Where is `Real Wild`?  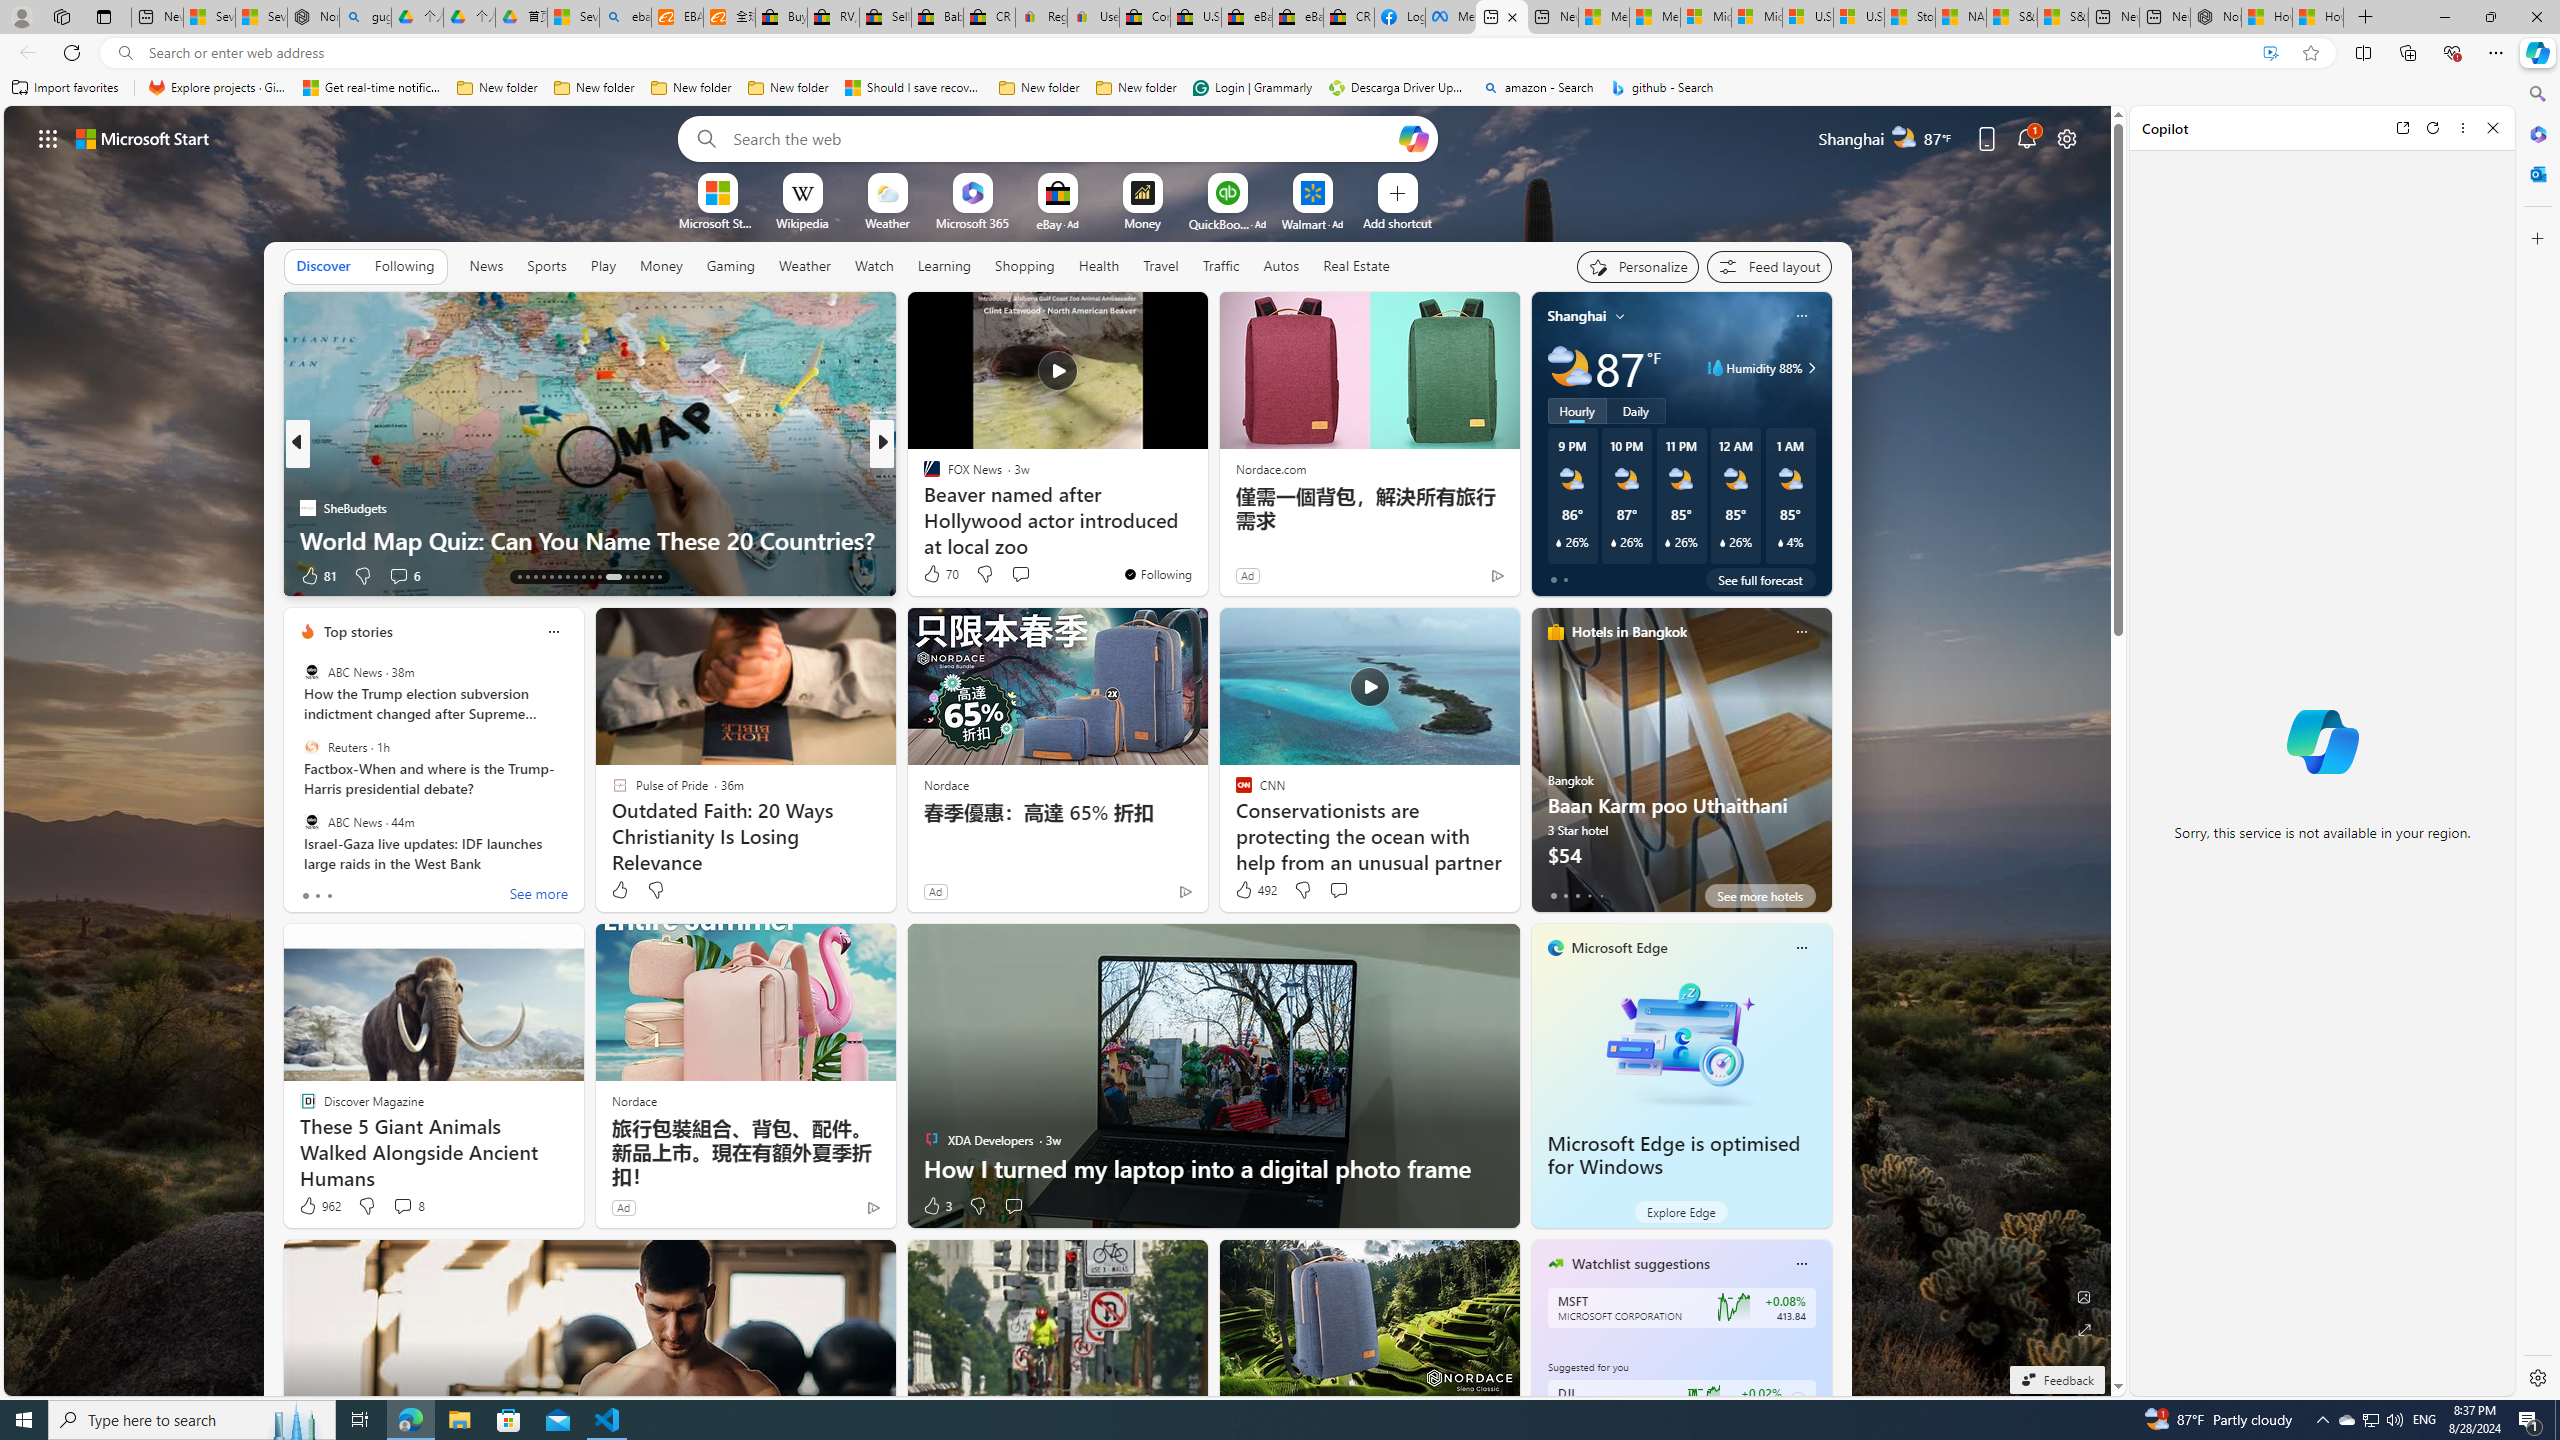
Real Wild is located at coordinates (922, 507).